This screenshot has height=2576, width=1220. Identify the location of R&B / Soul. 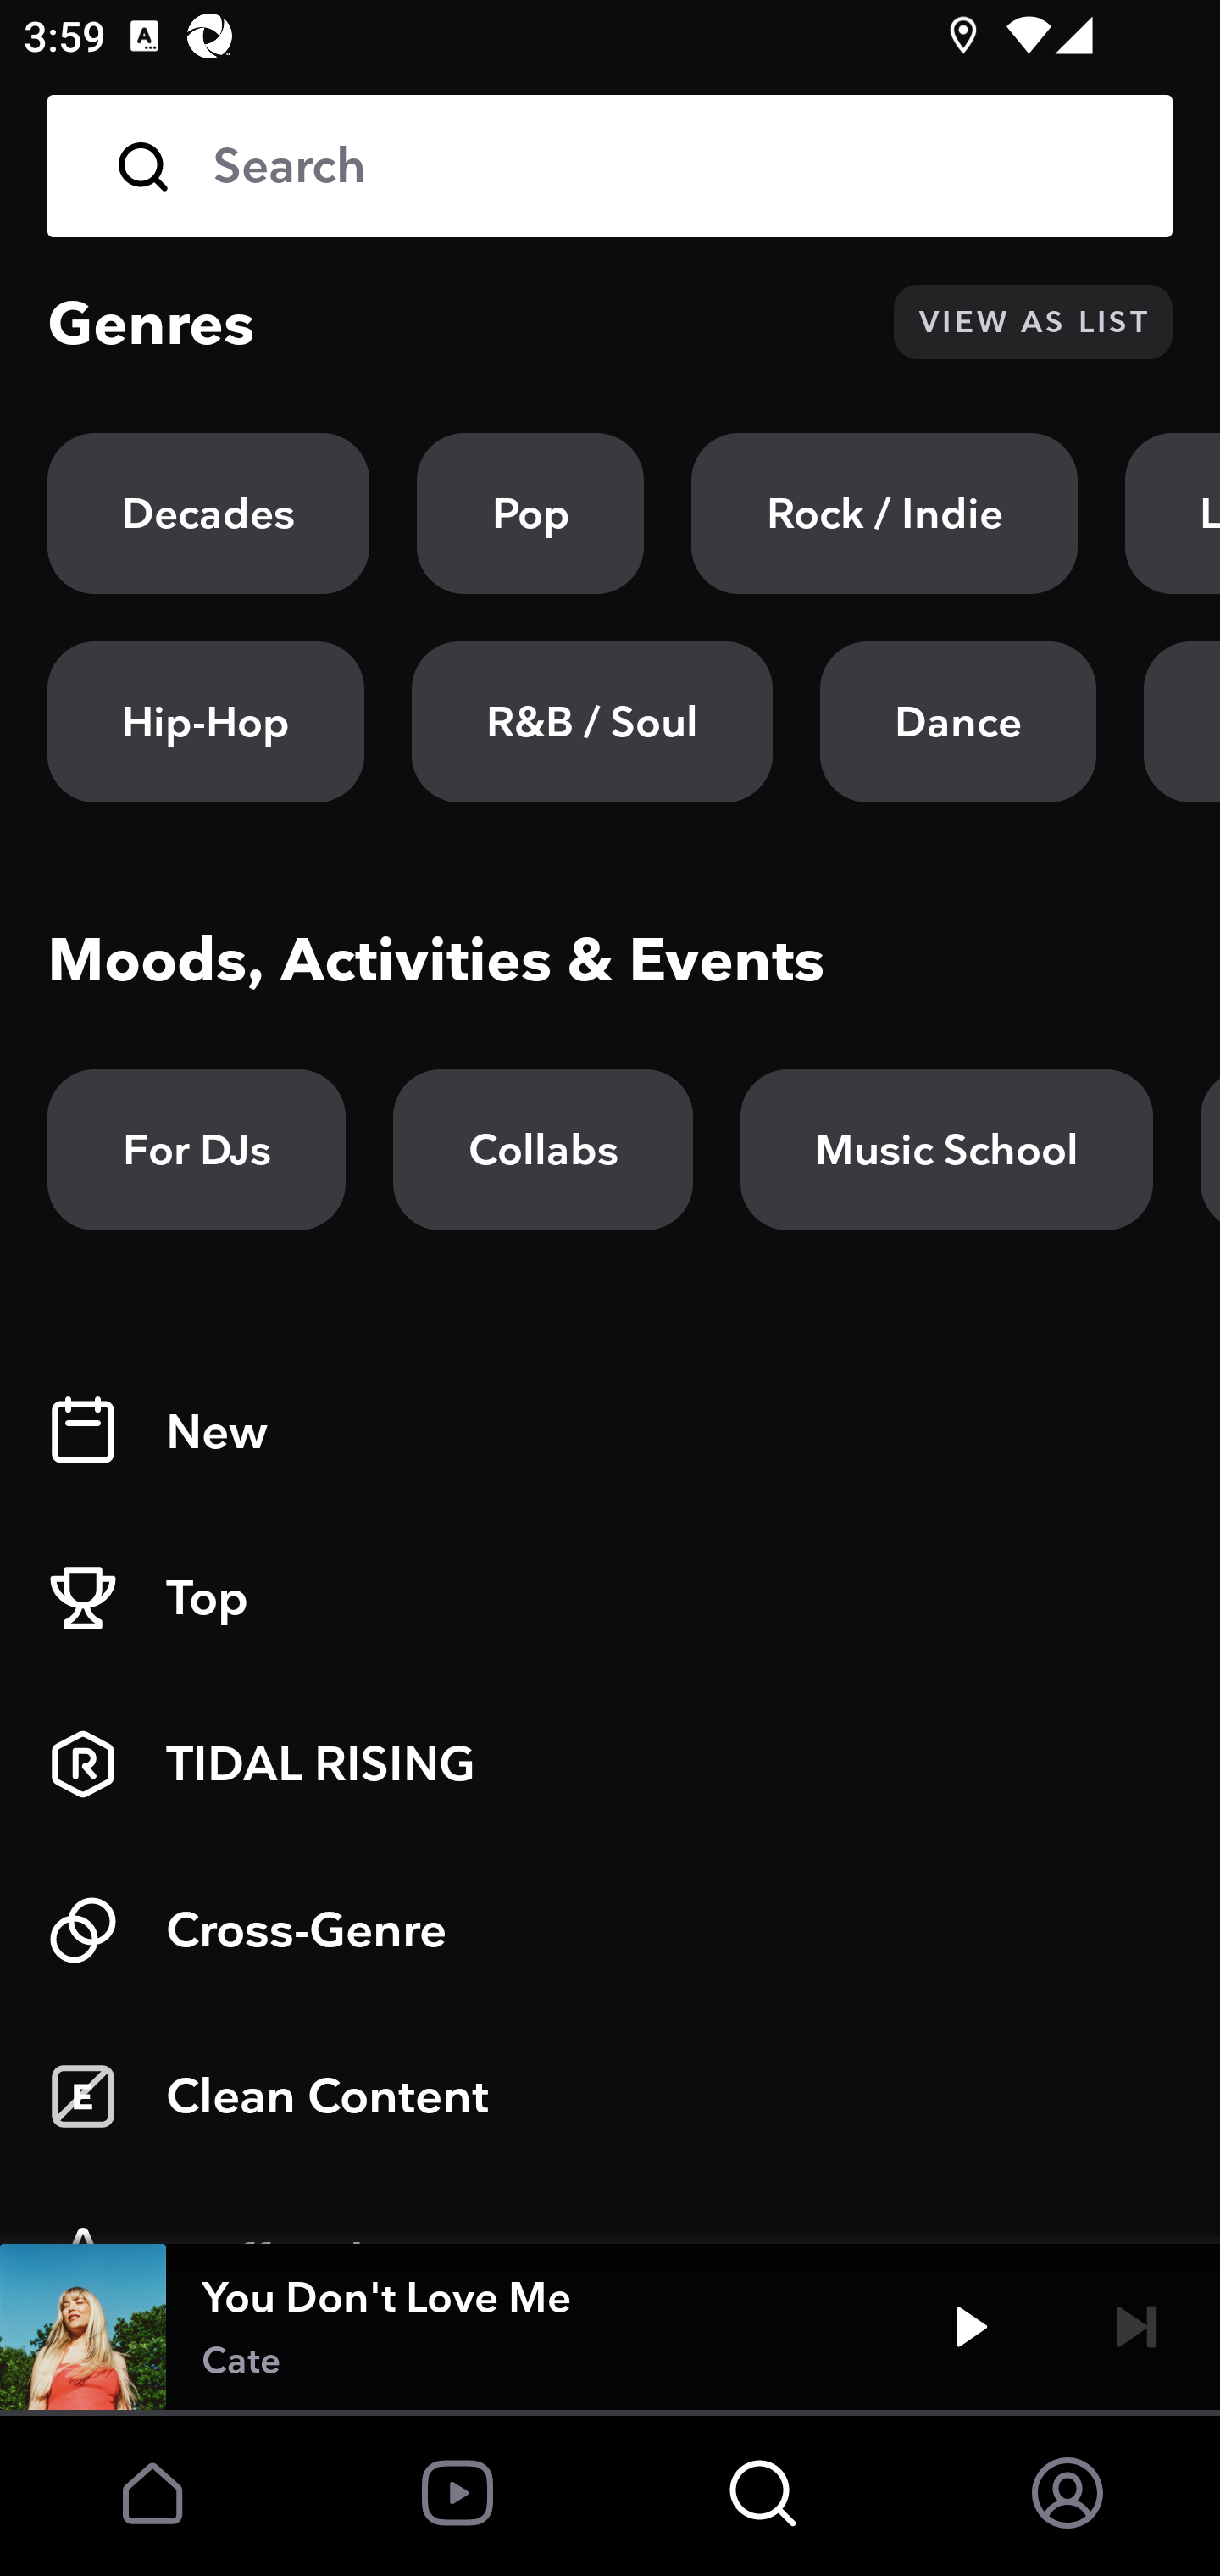
(591, 722).